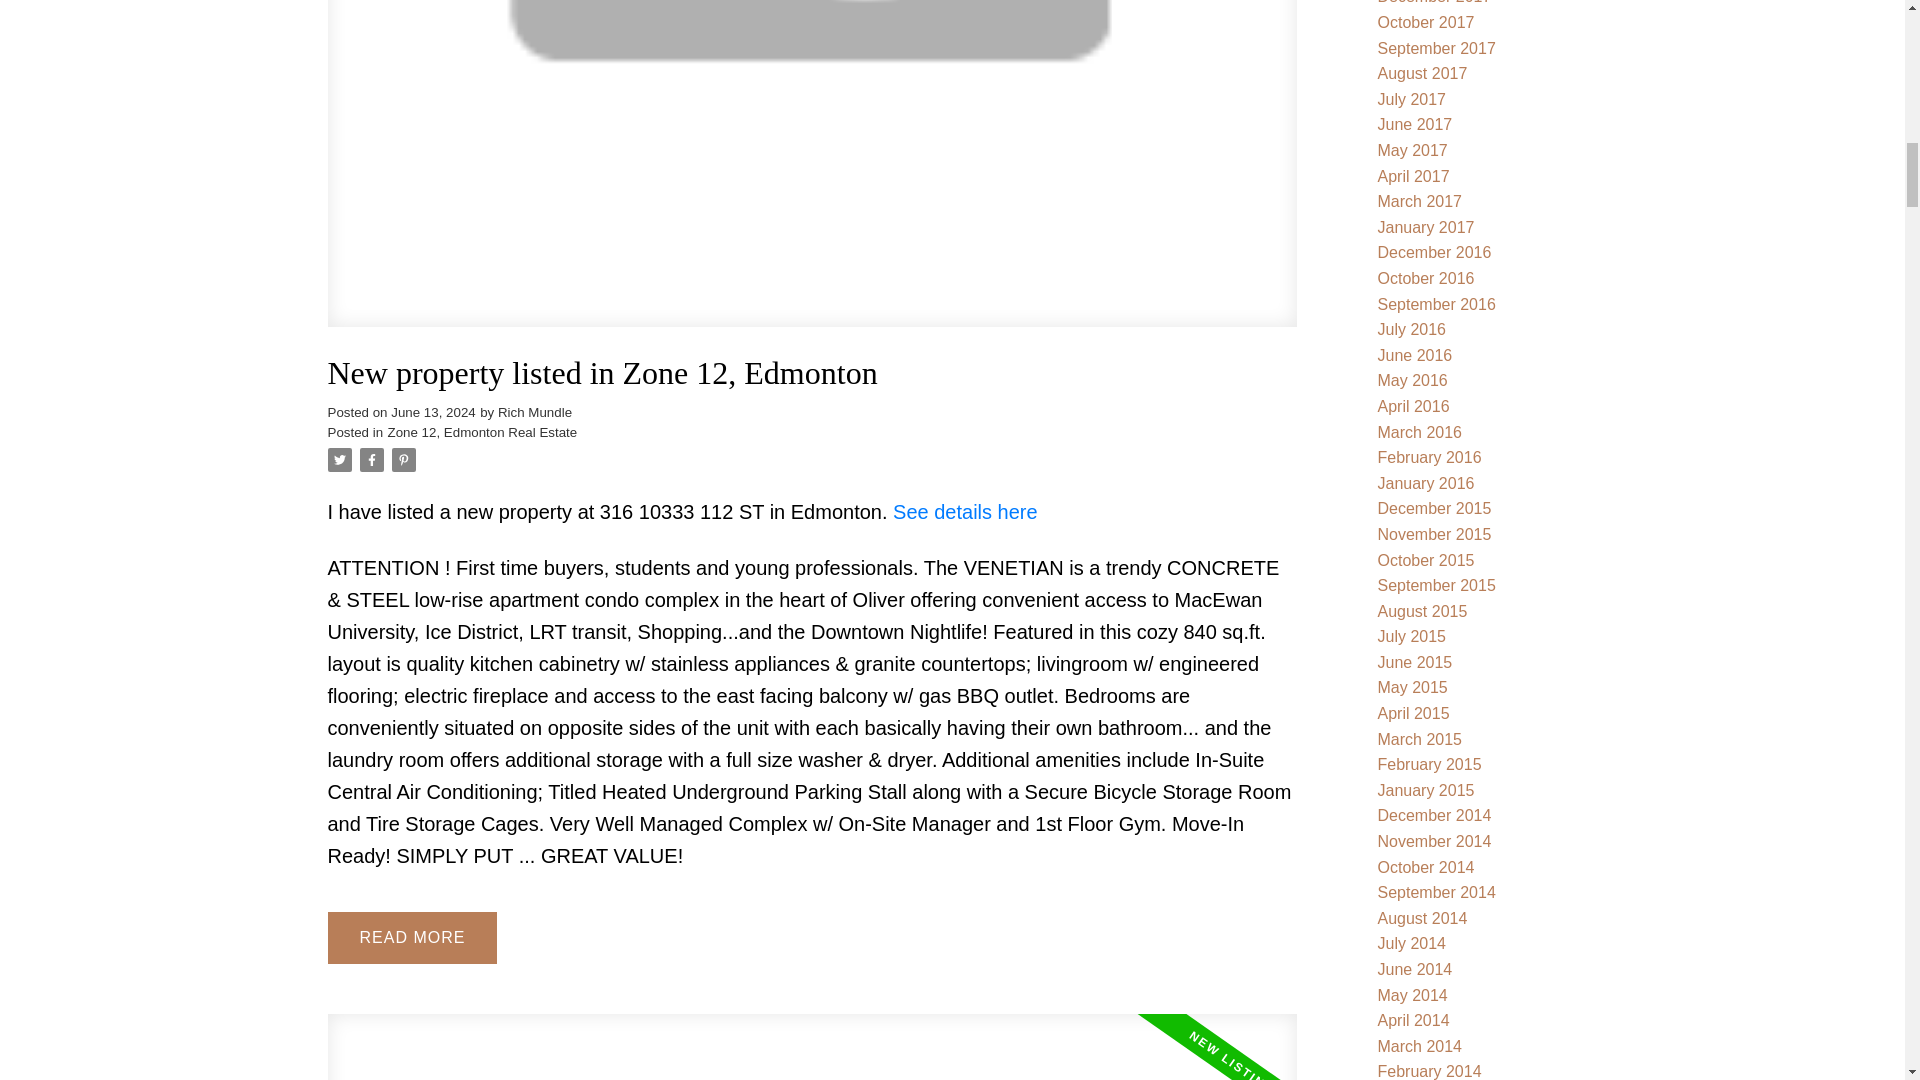 Image resolution: width=1920 pixels, height=1080 pixels. What do you see at coordinates (965, 512) in the screenshot?
I see `See details here` at bounding box center [965, 512].